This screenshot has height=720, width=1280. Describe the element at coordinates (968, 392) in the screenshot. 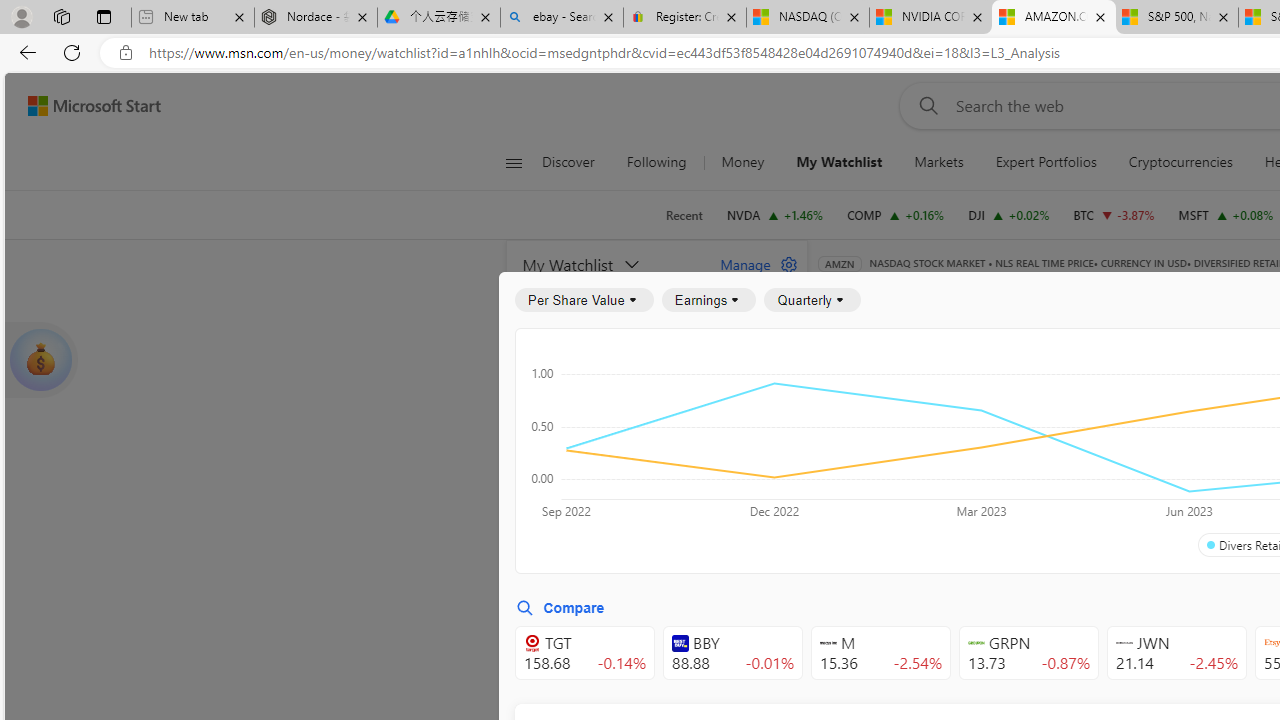

I see `Income Statement` at that location.